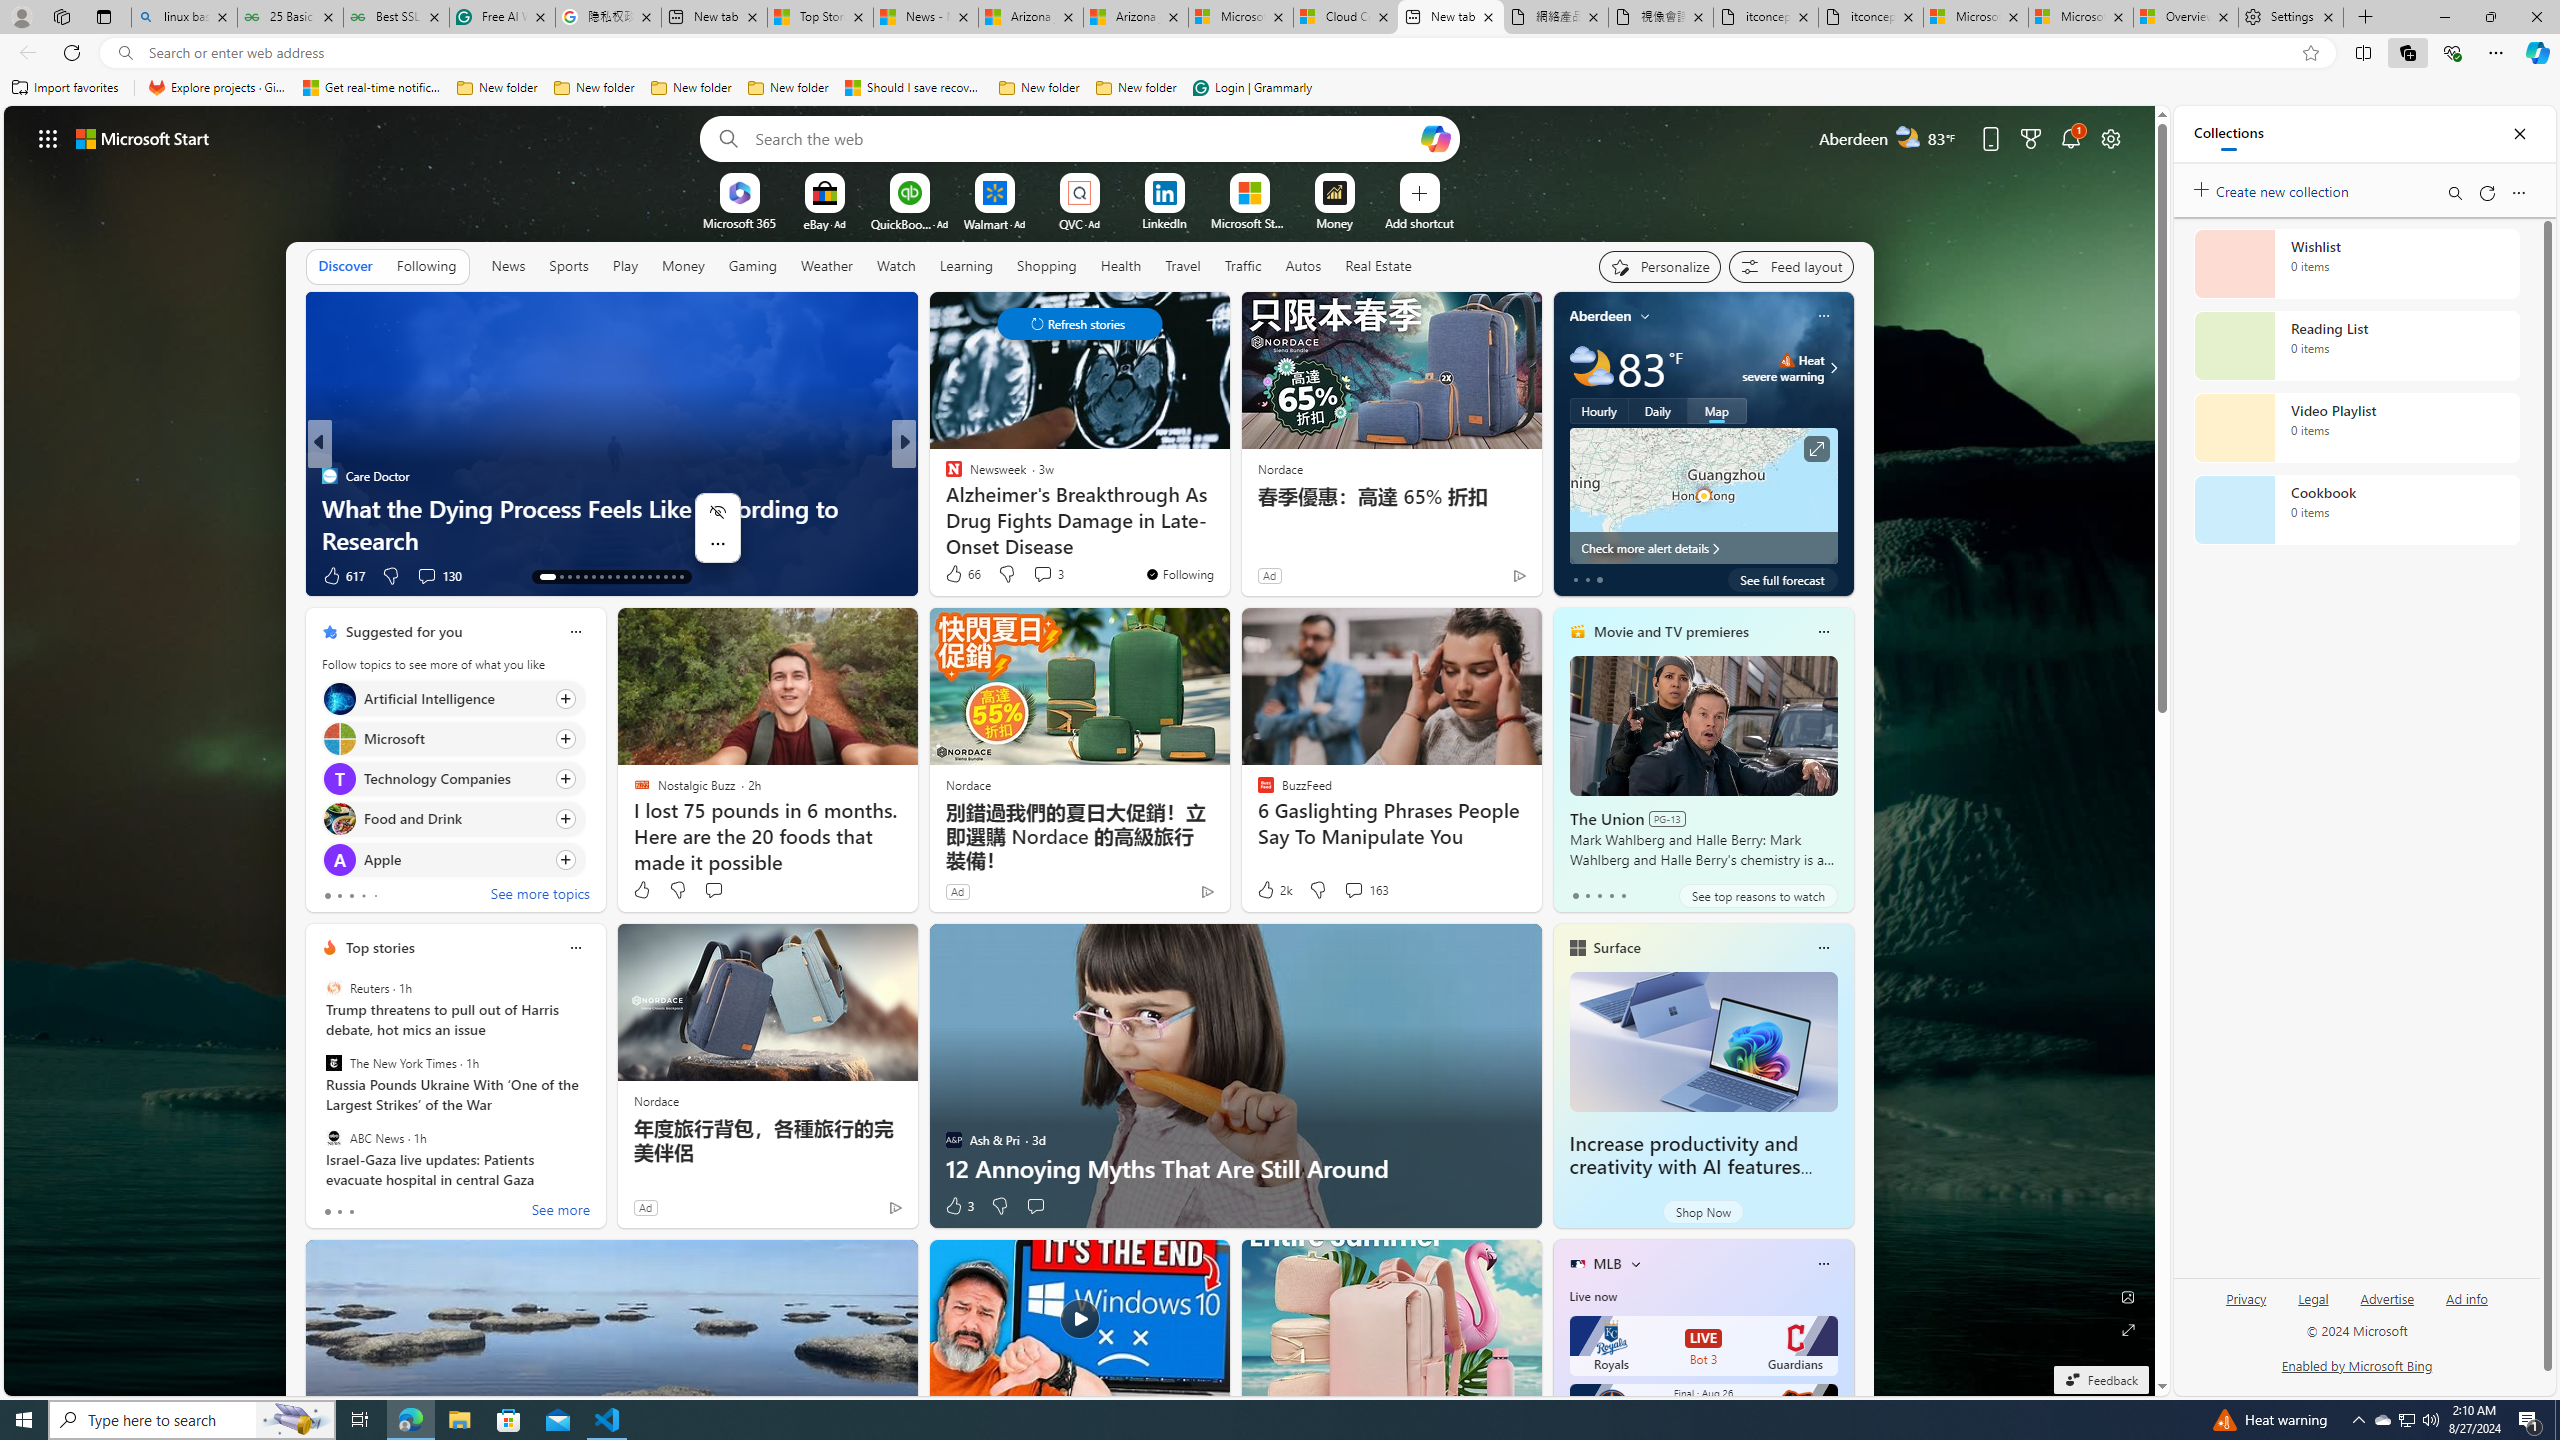 This screenshot has height=1440, width=2560. What do you see at coordinates (338, 820) in the screenshot?
I see `Food and Drink` at bounding box center [338, 820].